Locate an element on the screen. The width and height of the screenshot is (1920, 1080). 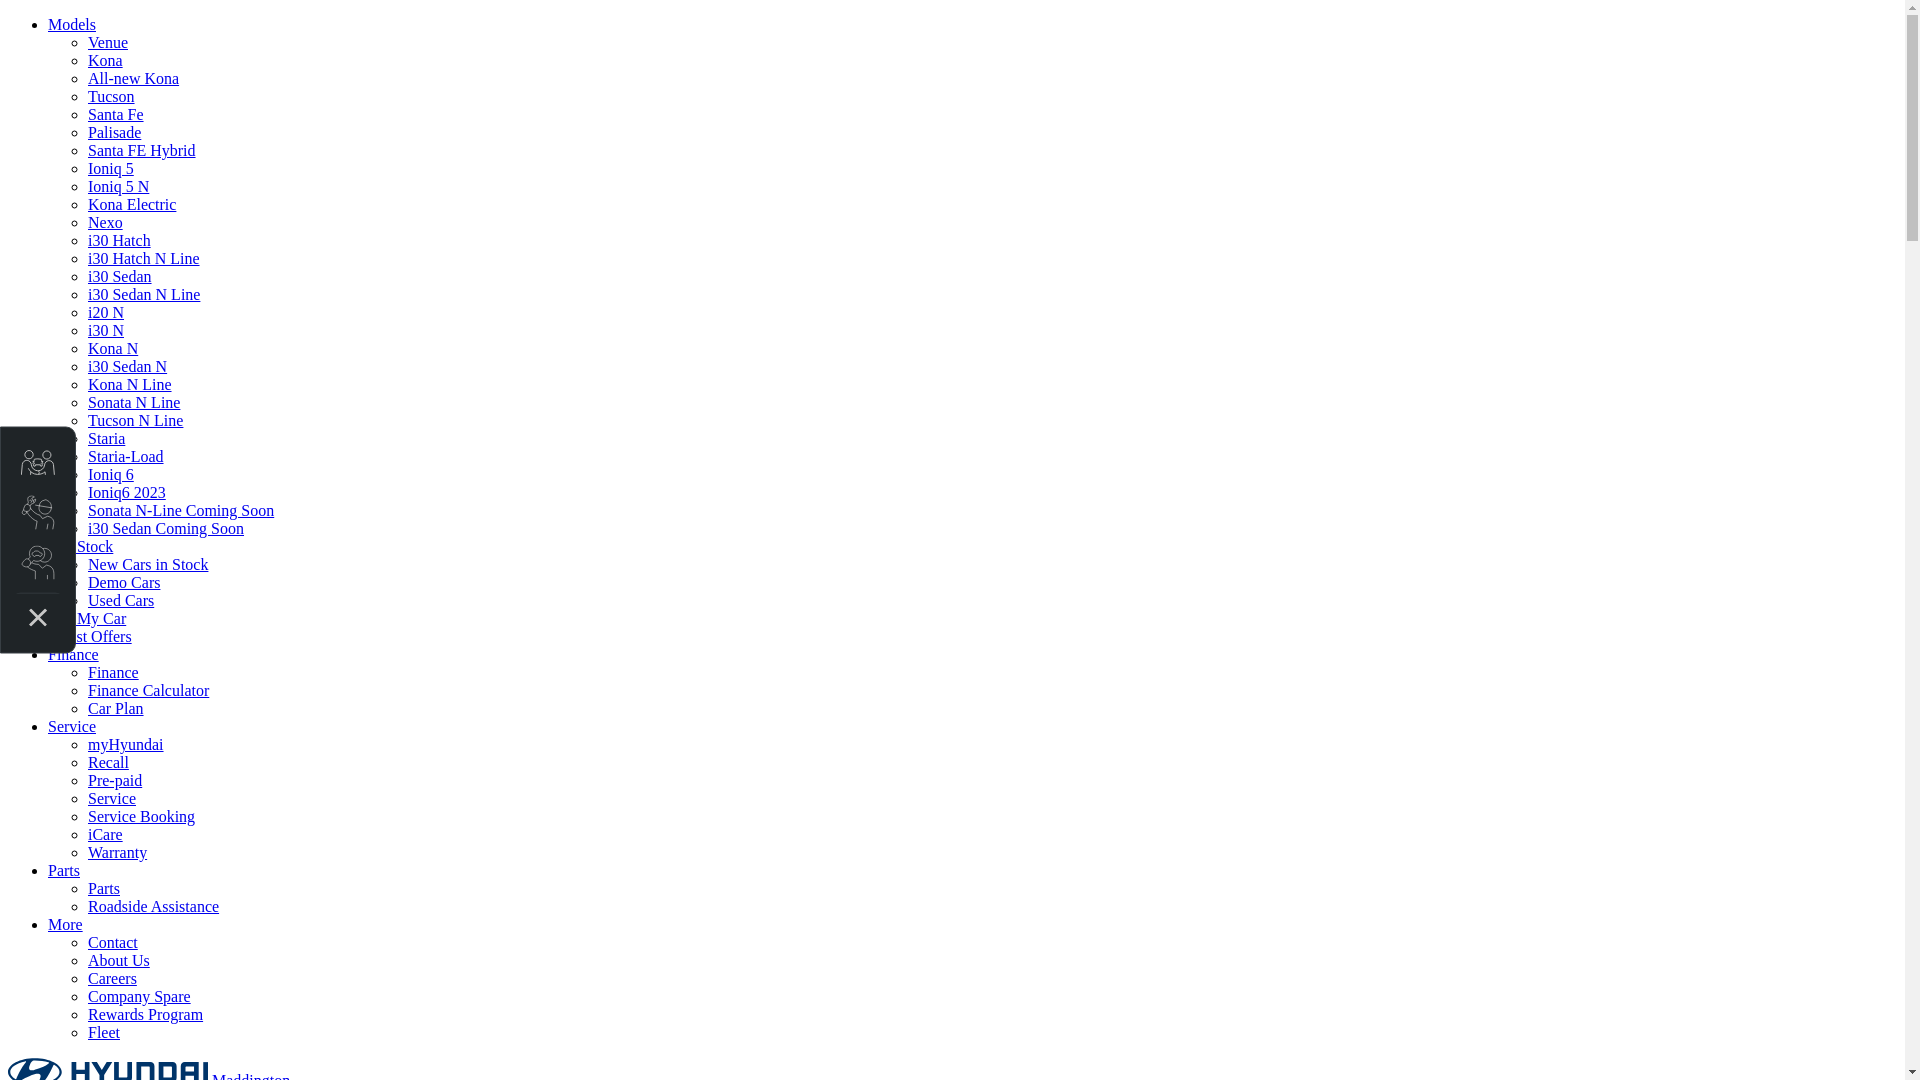
i30 Sedan N Line is located at coordinates (144, 294).